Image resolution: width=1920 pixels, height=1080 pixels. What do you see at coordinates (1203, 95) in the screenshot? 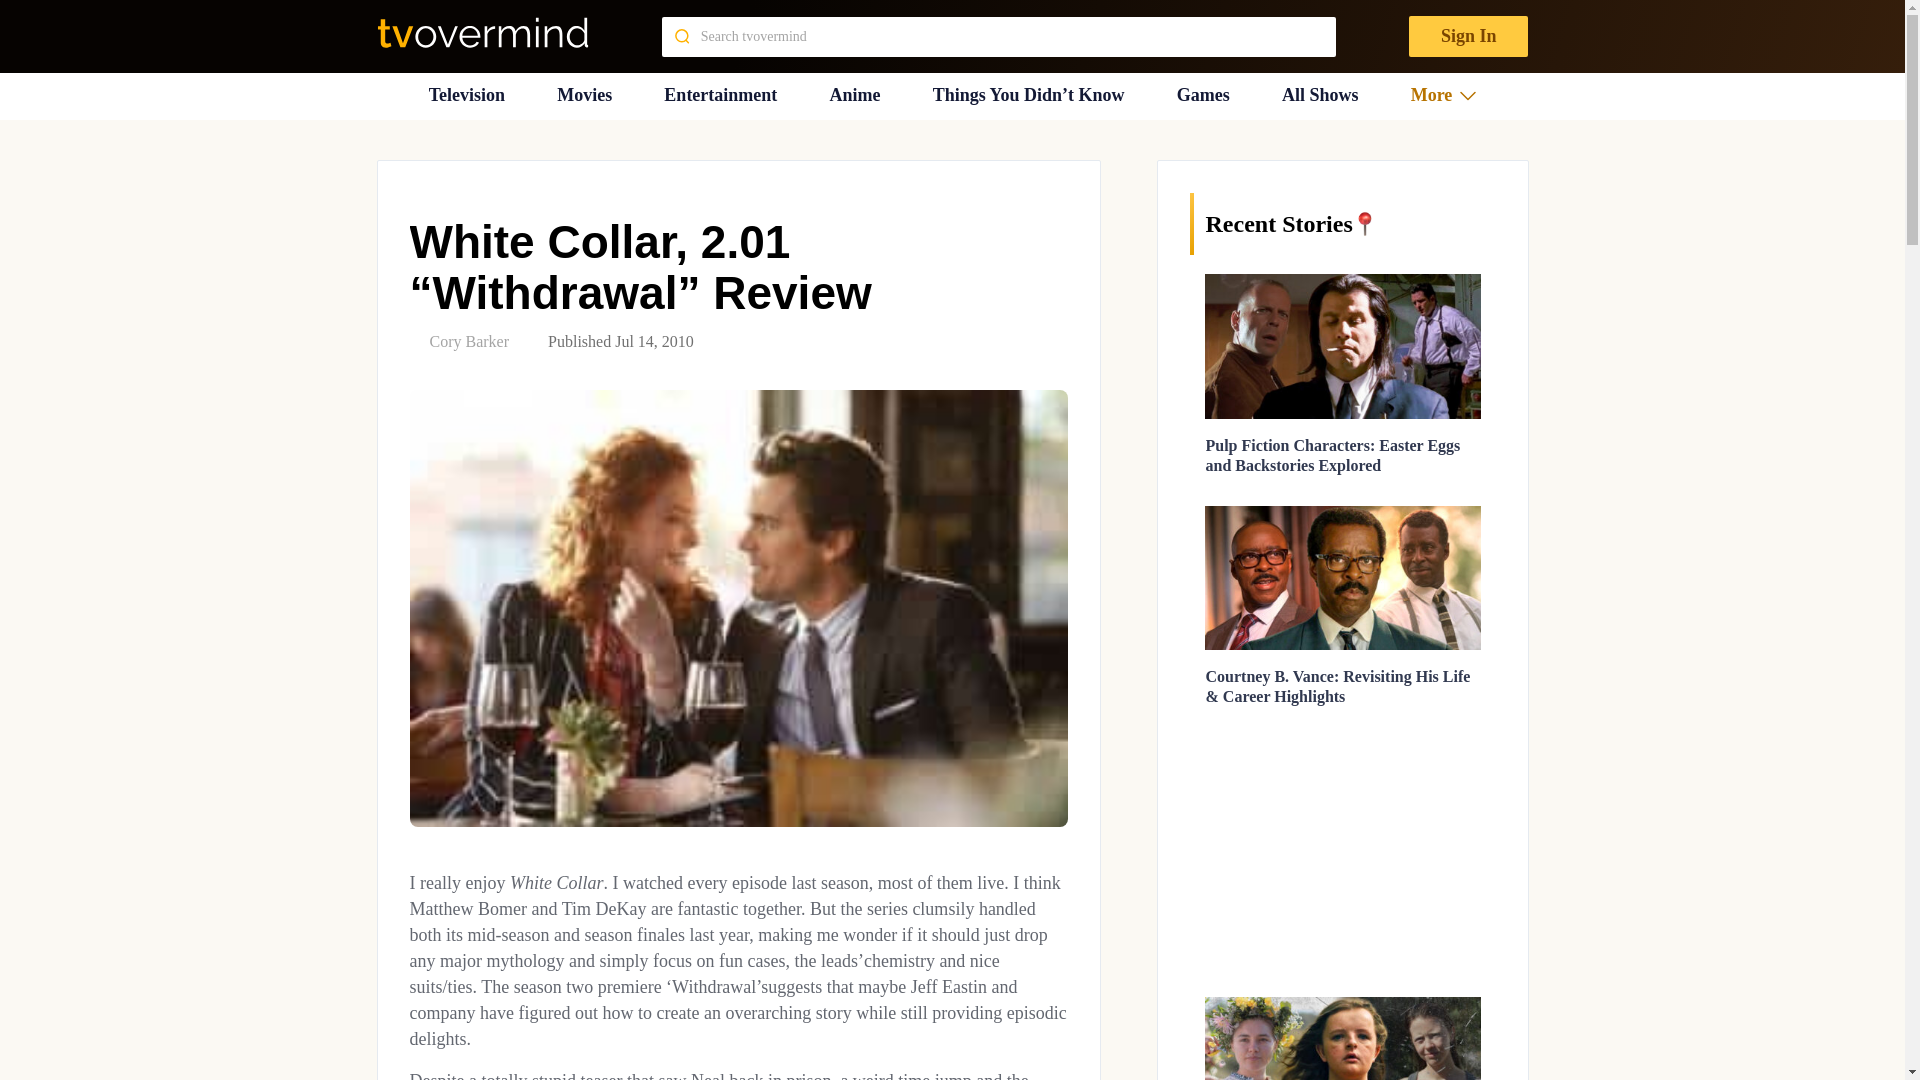
I see `Games` at bounding box center [1203, 95].